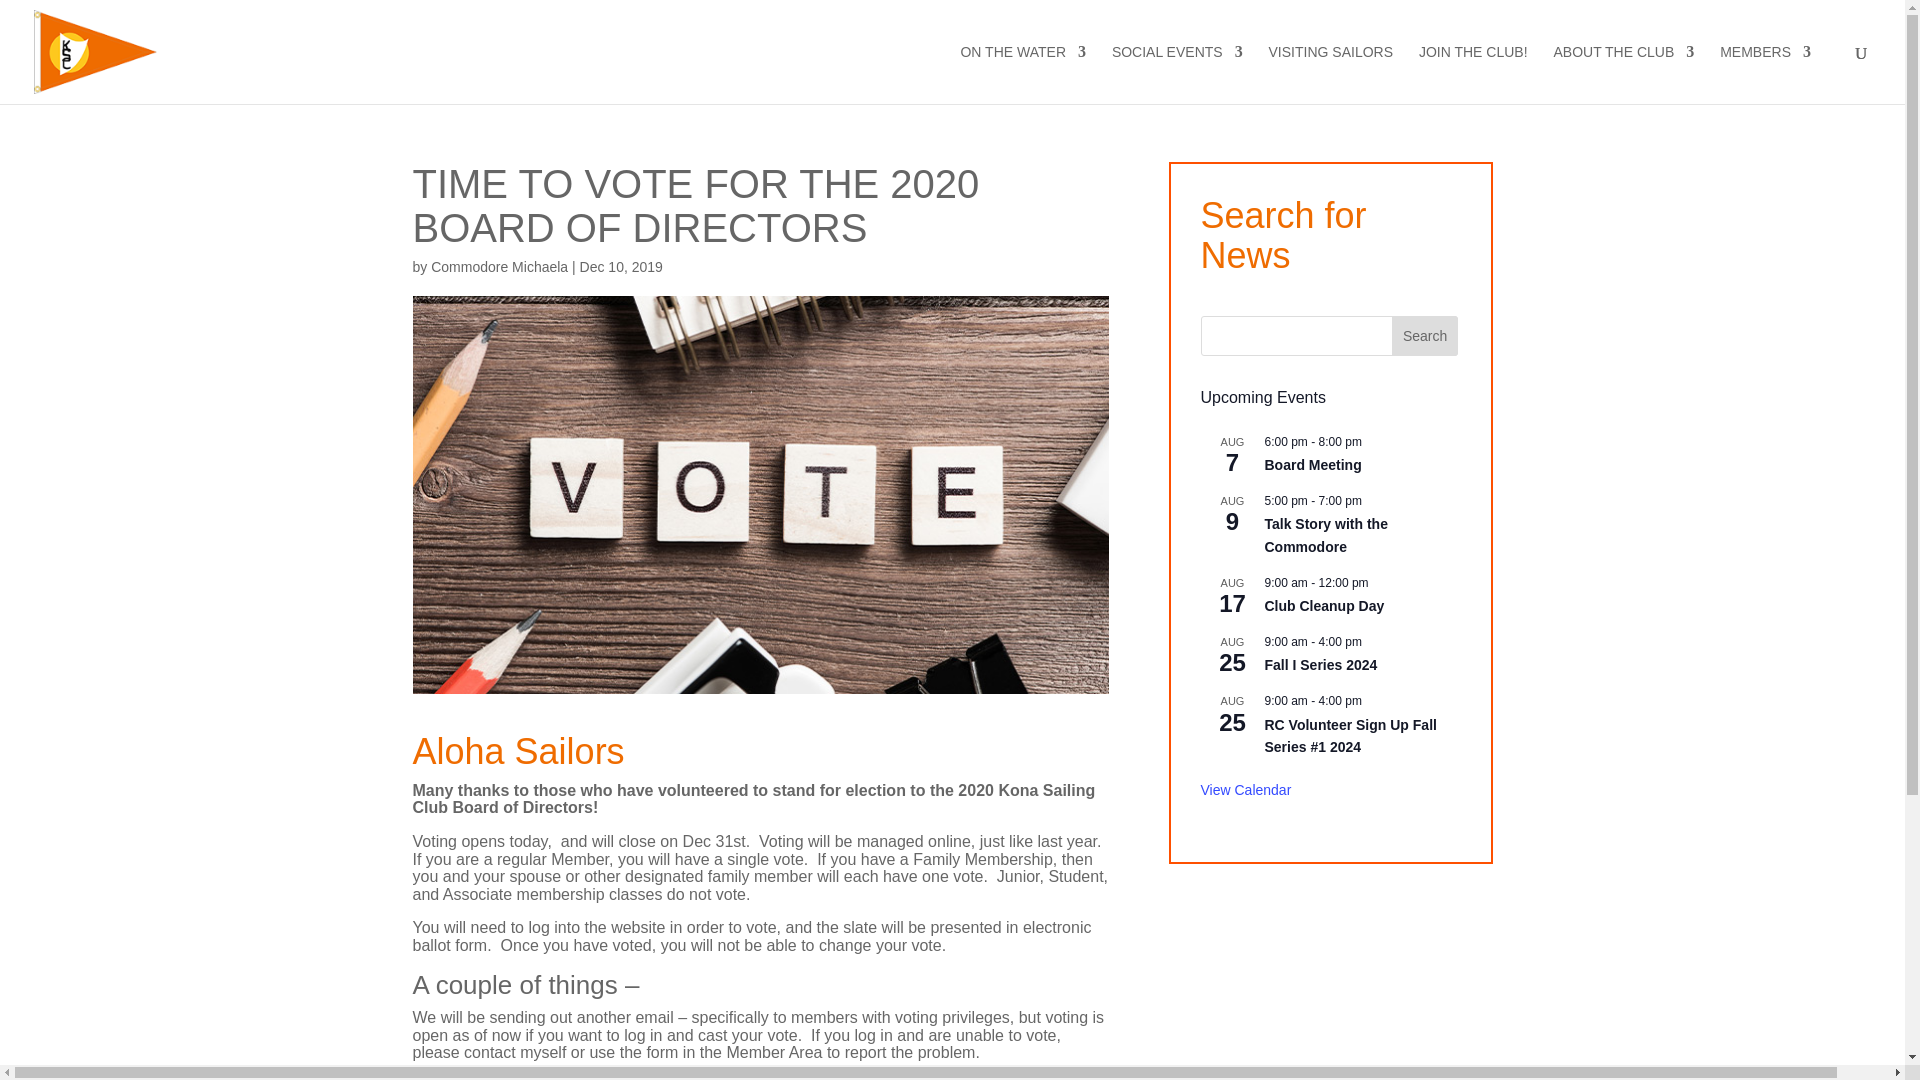 The height and width of the screenshot is (1080, 1920). I want to click on Talk Story with the Commodore, so click(1324, 536).